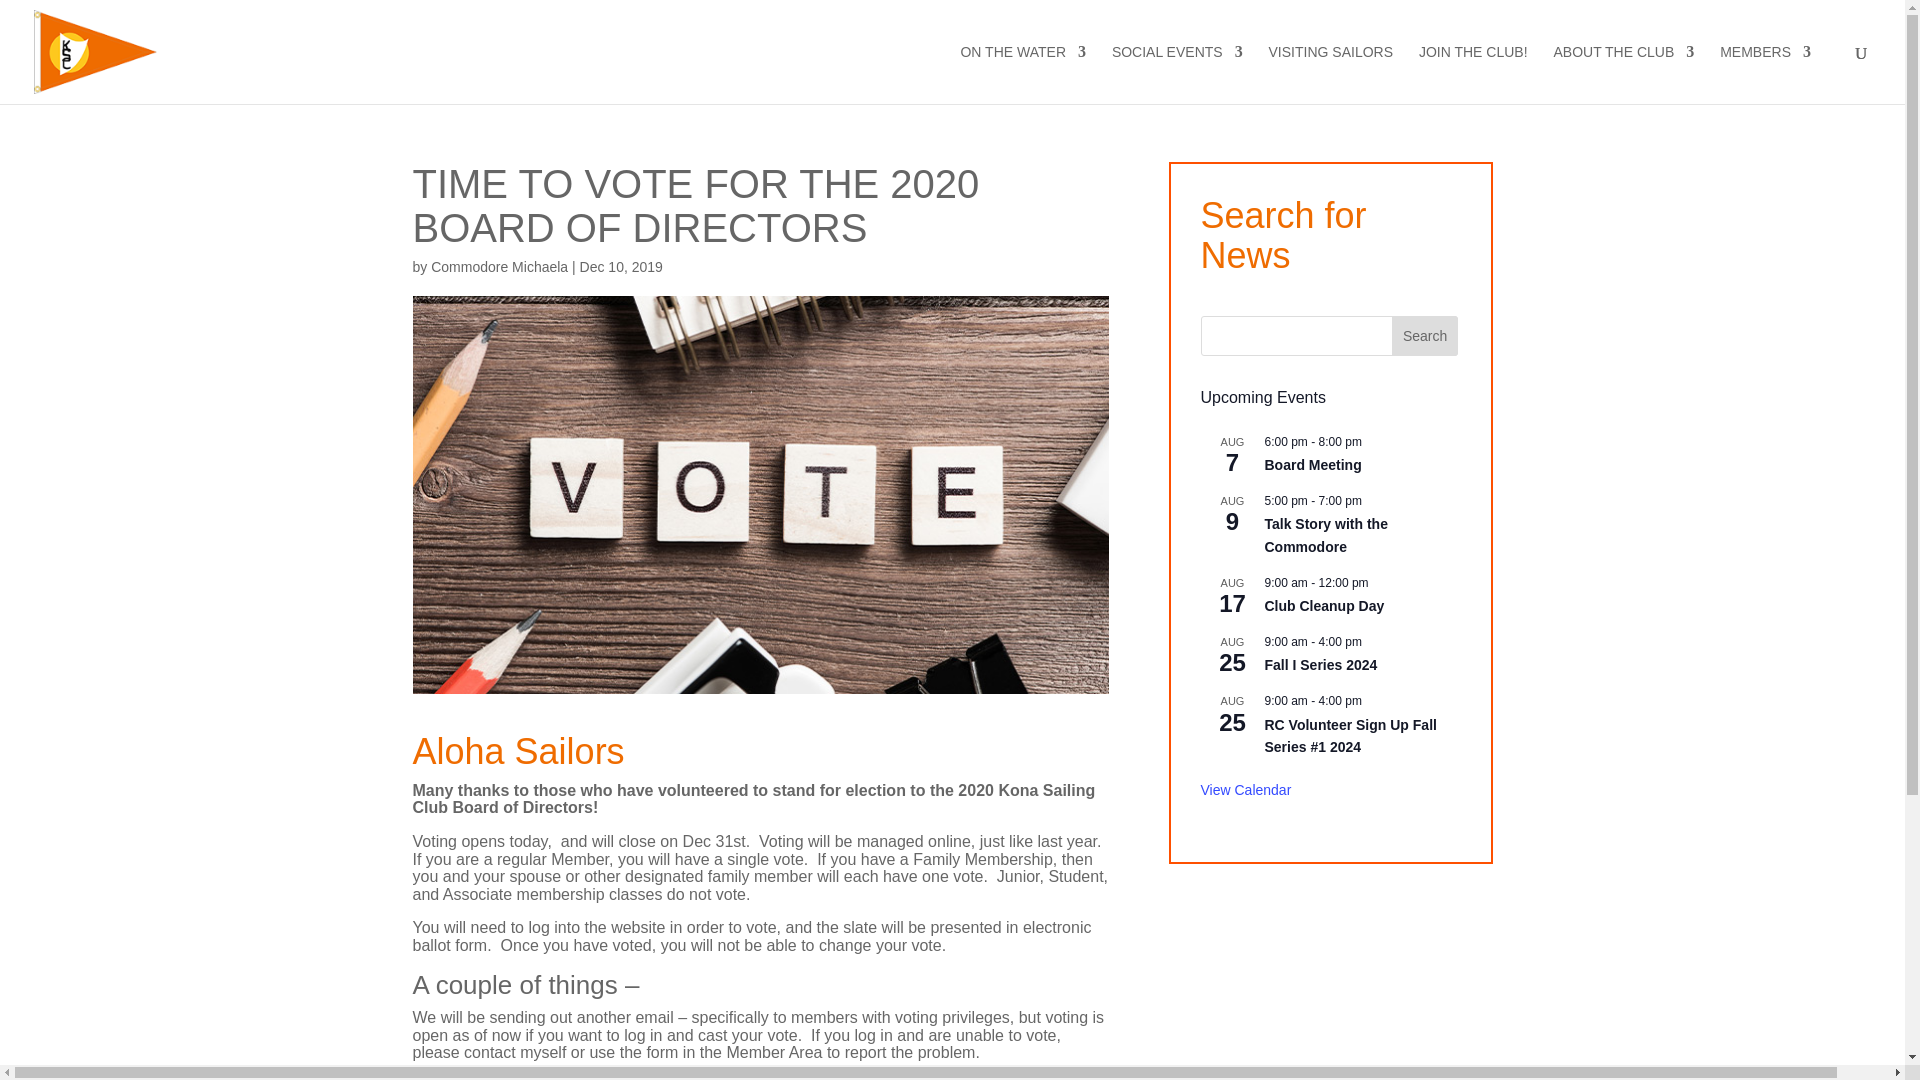 The height and width of the screenshot is (1080, 1920). I want to click on Talk Story with the Commodore, so click(1324, 536).